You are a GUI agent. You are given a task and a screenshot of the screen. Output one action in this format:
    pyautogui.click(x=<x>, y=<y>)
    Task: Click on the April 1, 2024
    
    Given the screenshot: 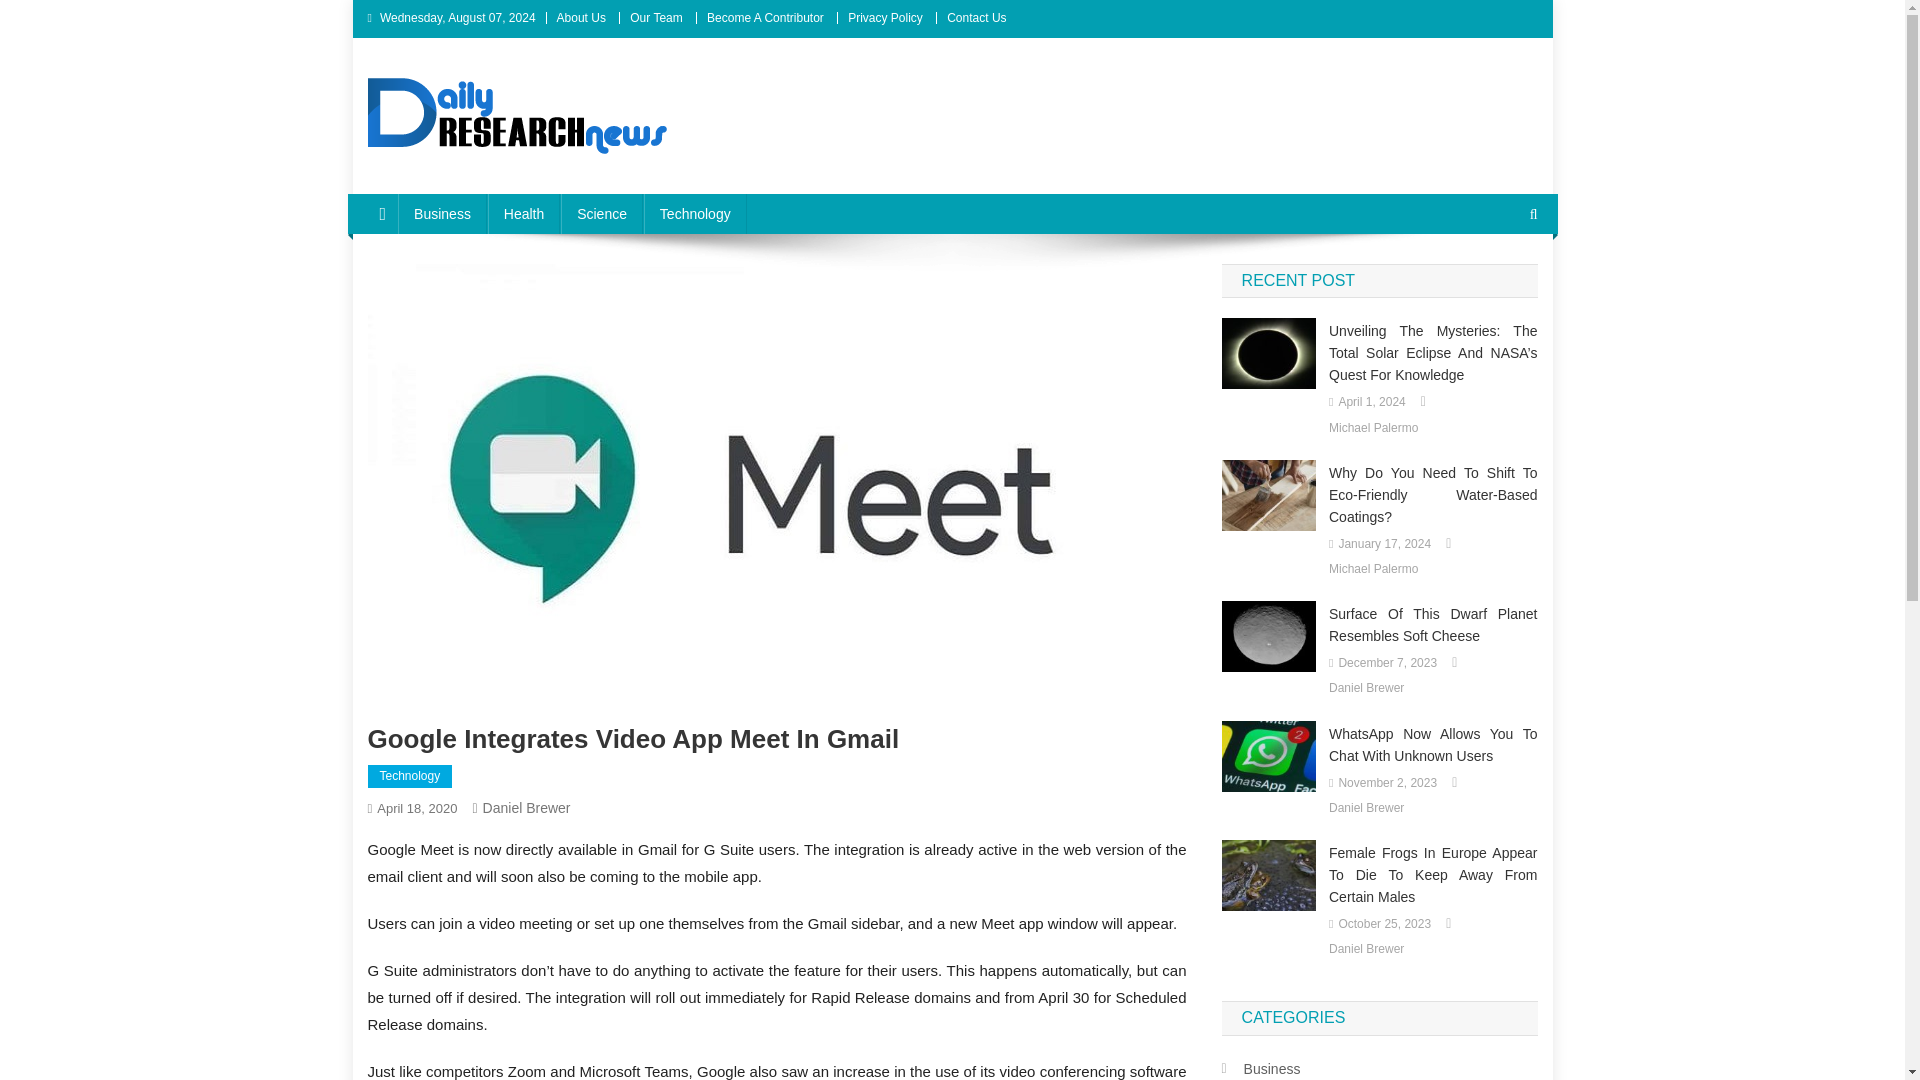 What is the action you would take?
    pyautogui.click(x=1372, y=402)
    